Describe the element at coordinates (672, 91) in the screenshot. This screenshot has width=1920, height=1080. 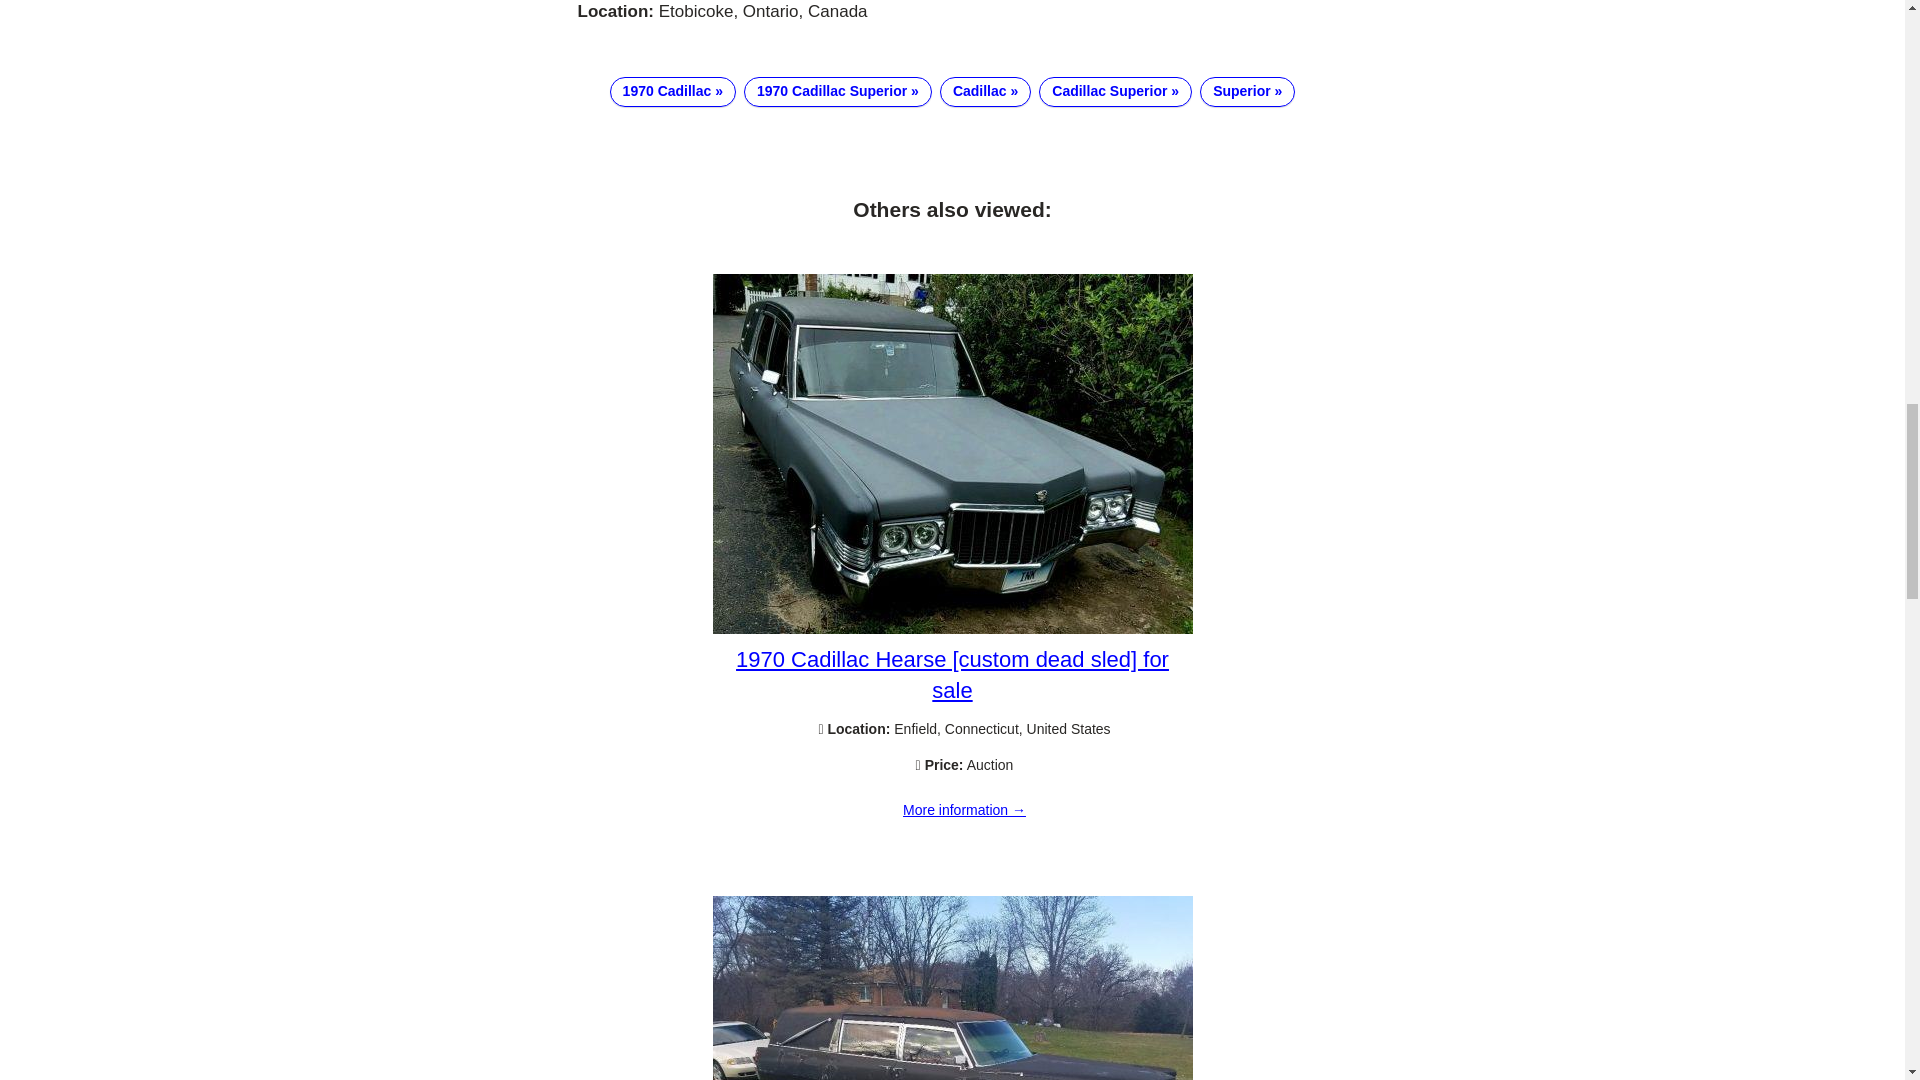
I see `1970 Cadillac` at that location.